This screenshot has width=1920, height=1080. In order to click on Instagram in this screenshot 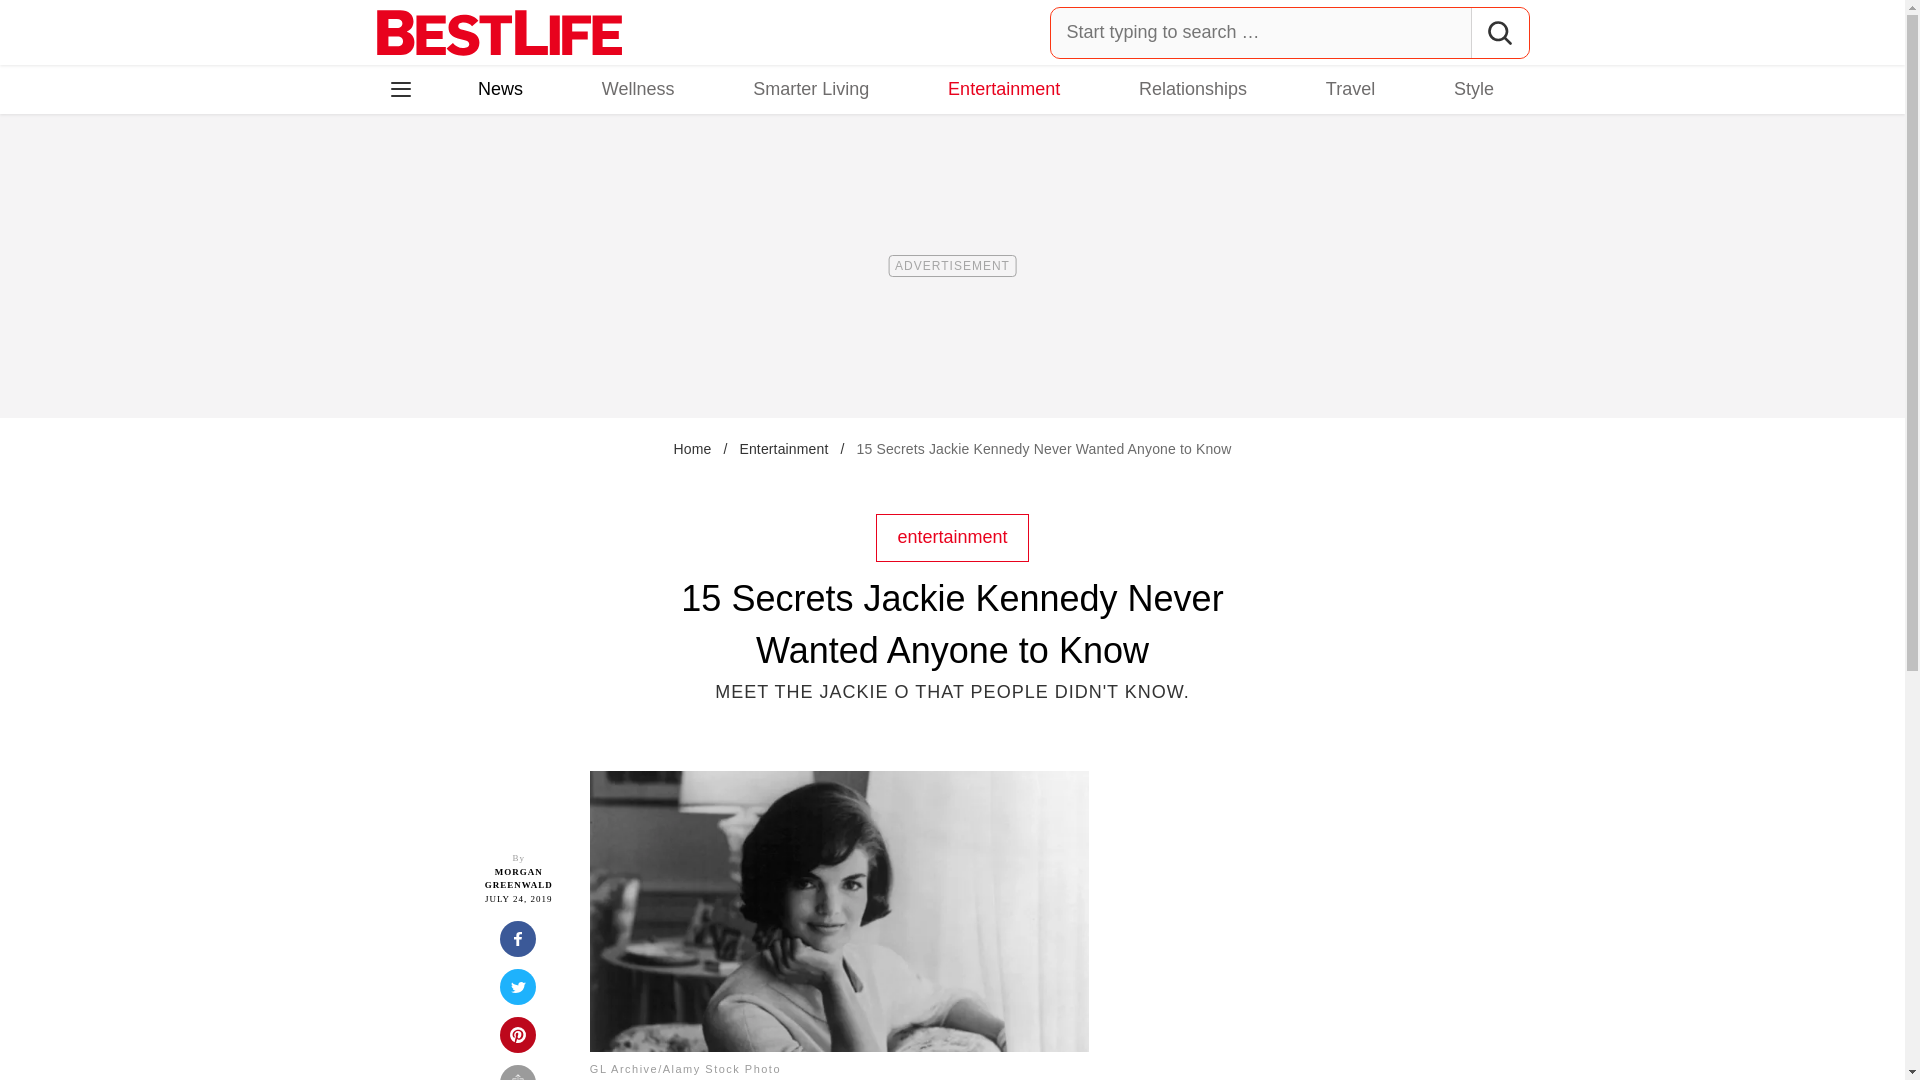, I will do `click(471, 176)`.